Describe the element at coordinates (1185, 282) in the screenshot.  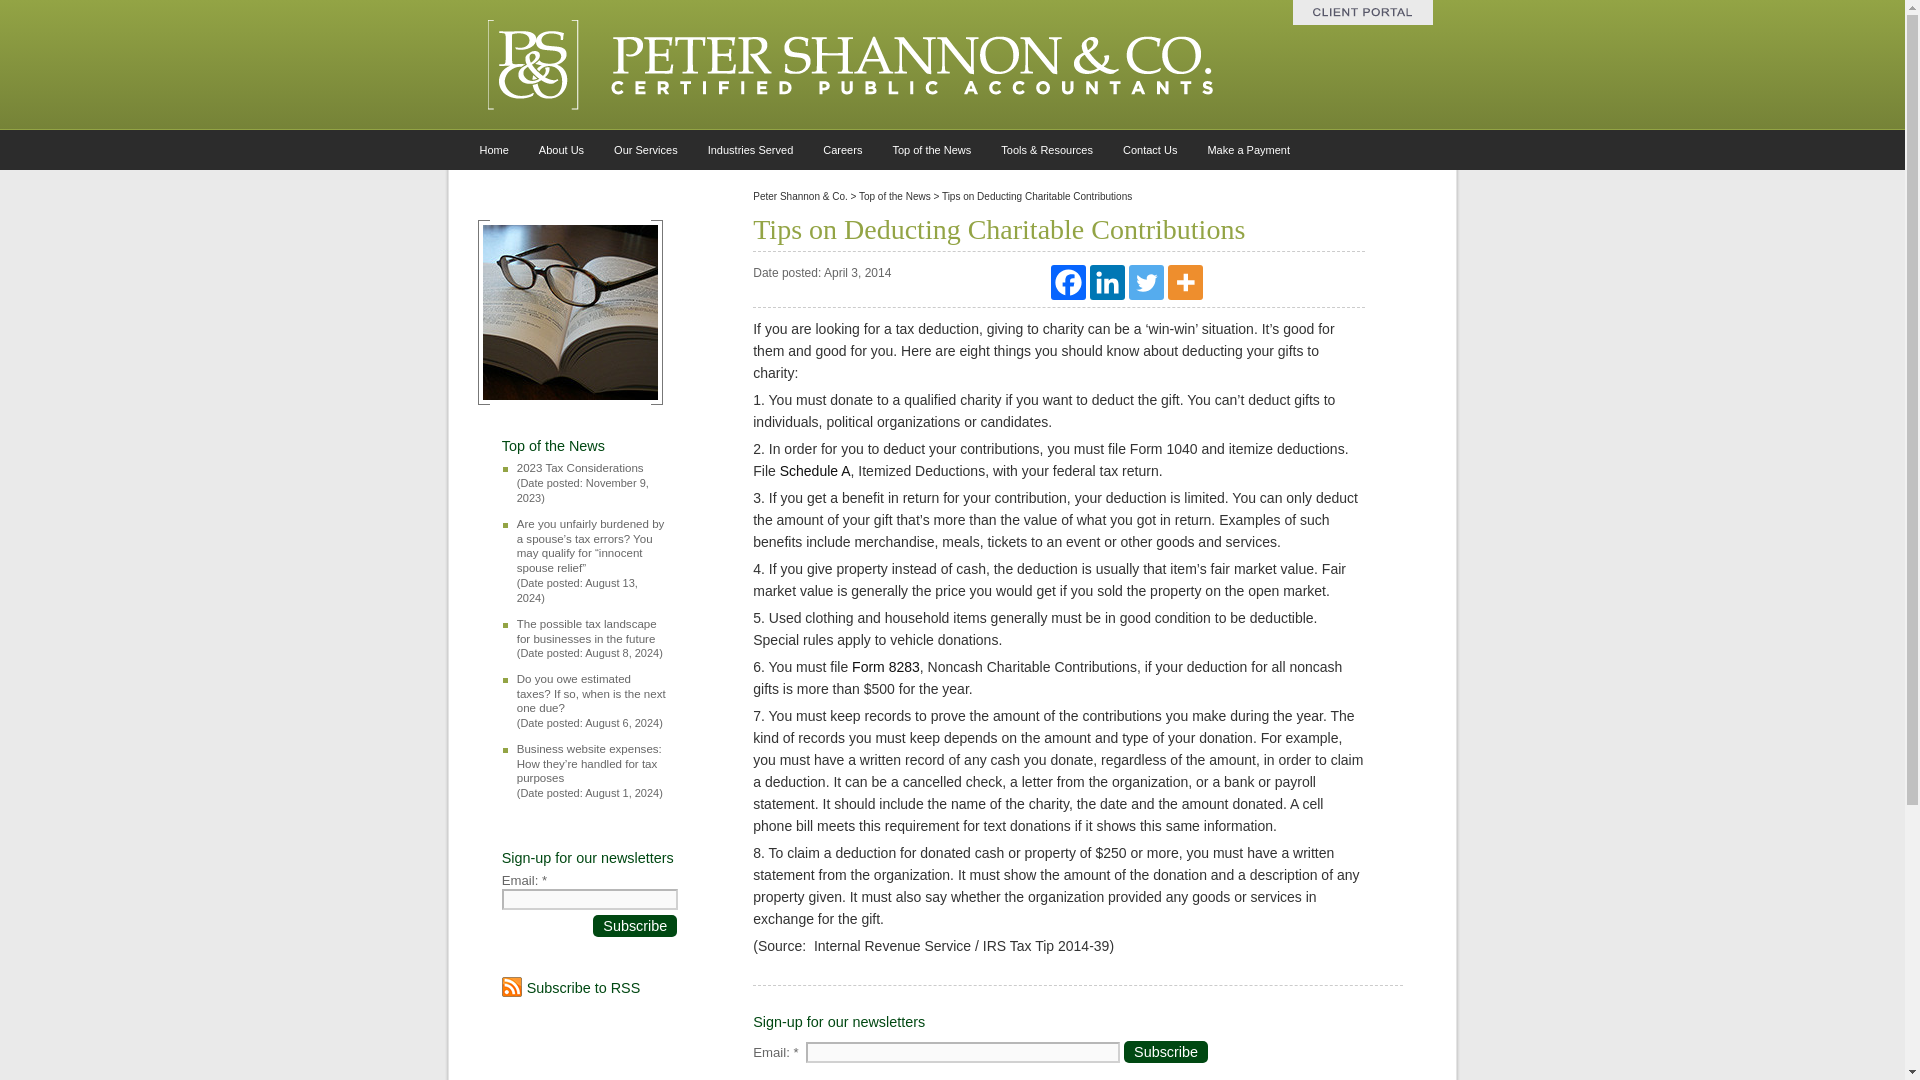
I see `More` at that location.